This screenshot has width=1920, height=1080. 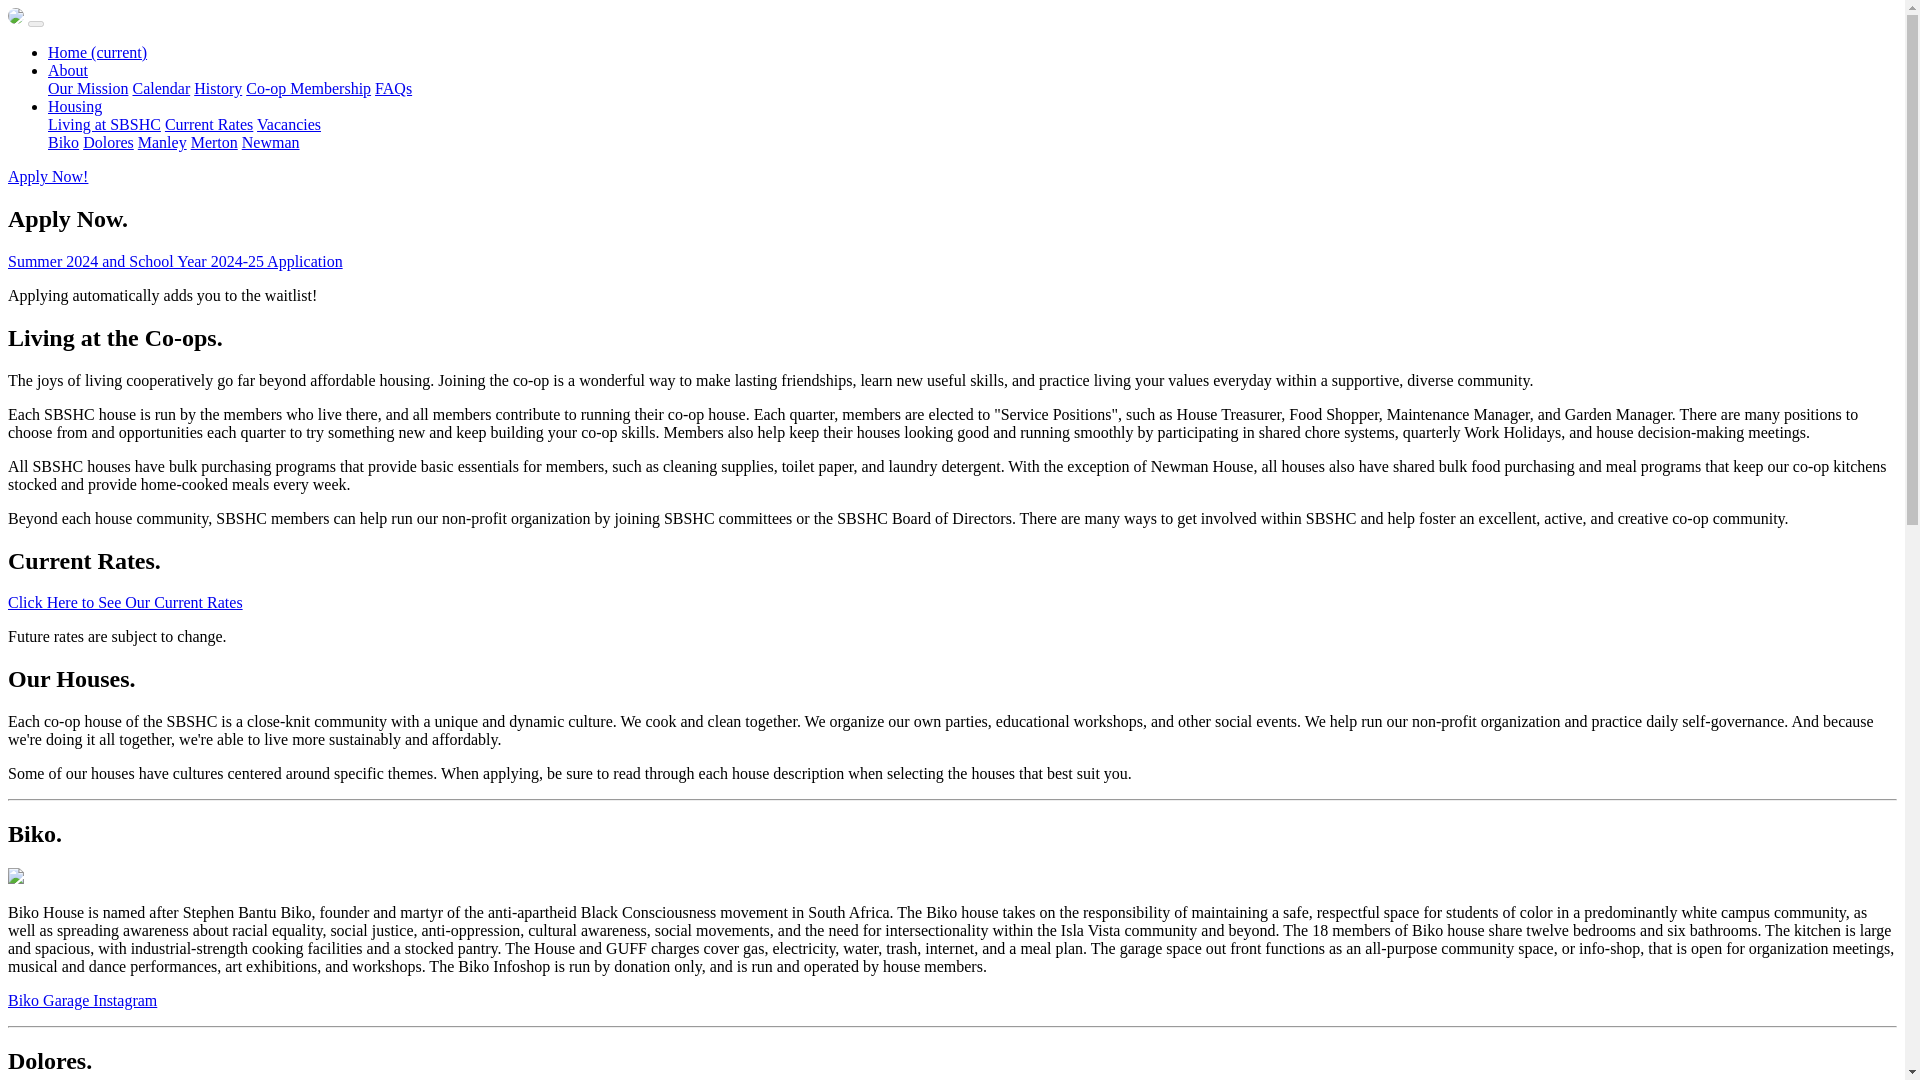 What do you see at coordinates (217, 88) in the screenshot?
I see `History` at bounding box center [217, 88].